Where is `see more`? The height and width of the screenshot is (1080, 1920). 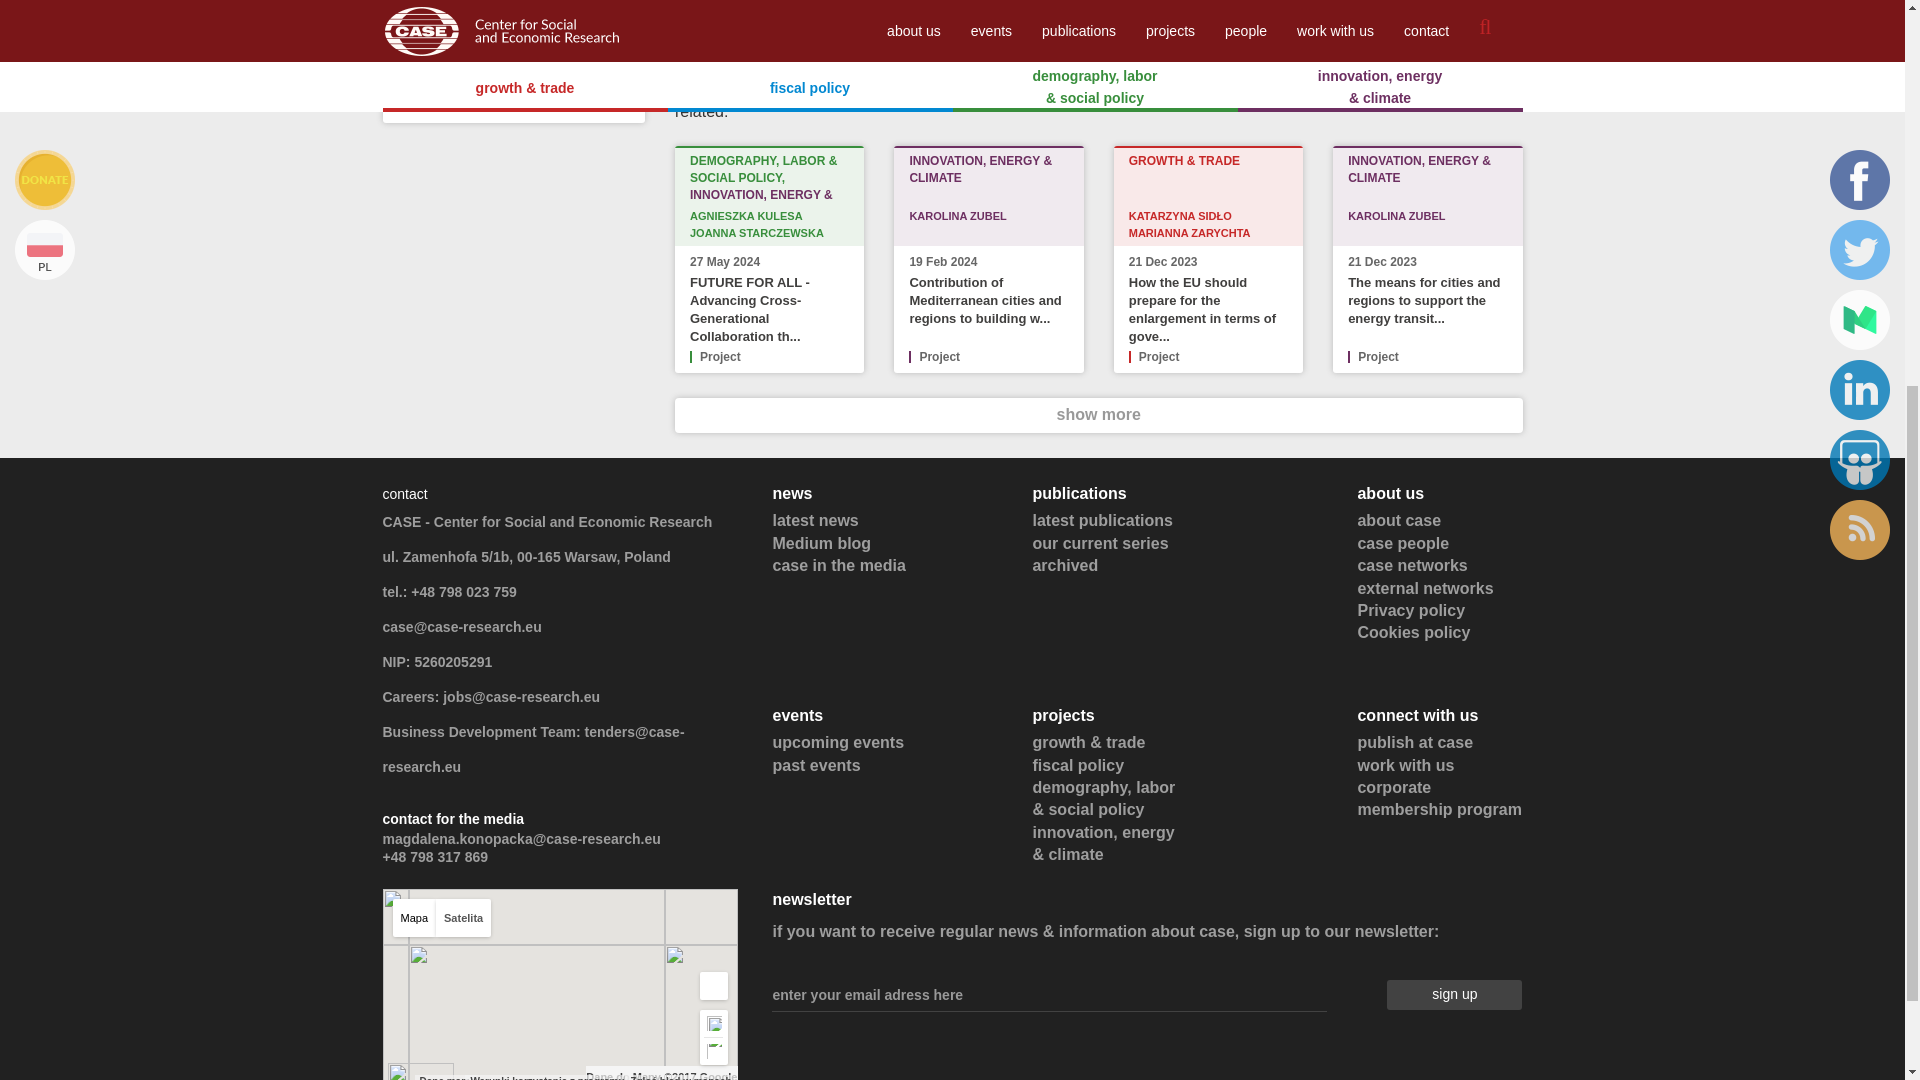
see more is located at coordinates (598, 98).